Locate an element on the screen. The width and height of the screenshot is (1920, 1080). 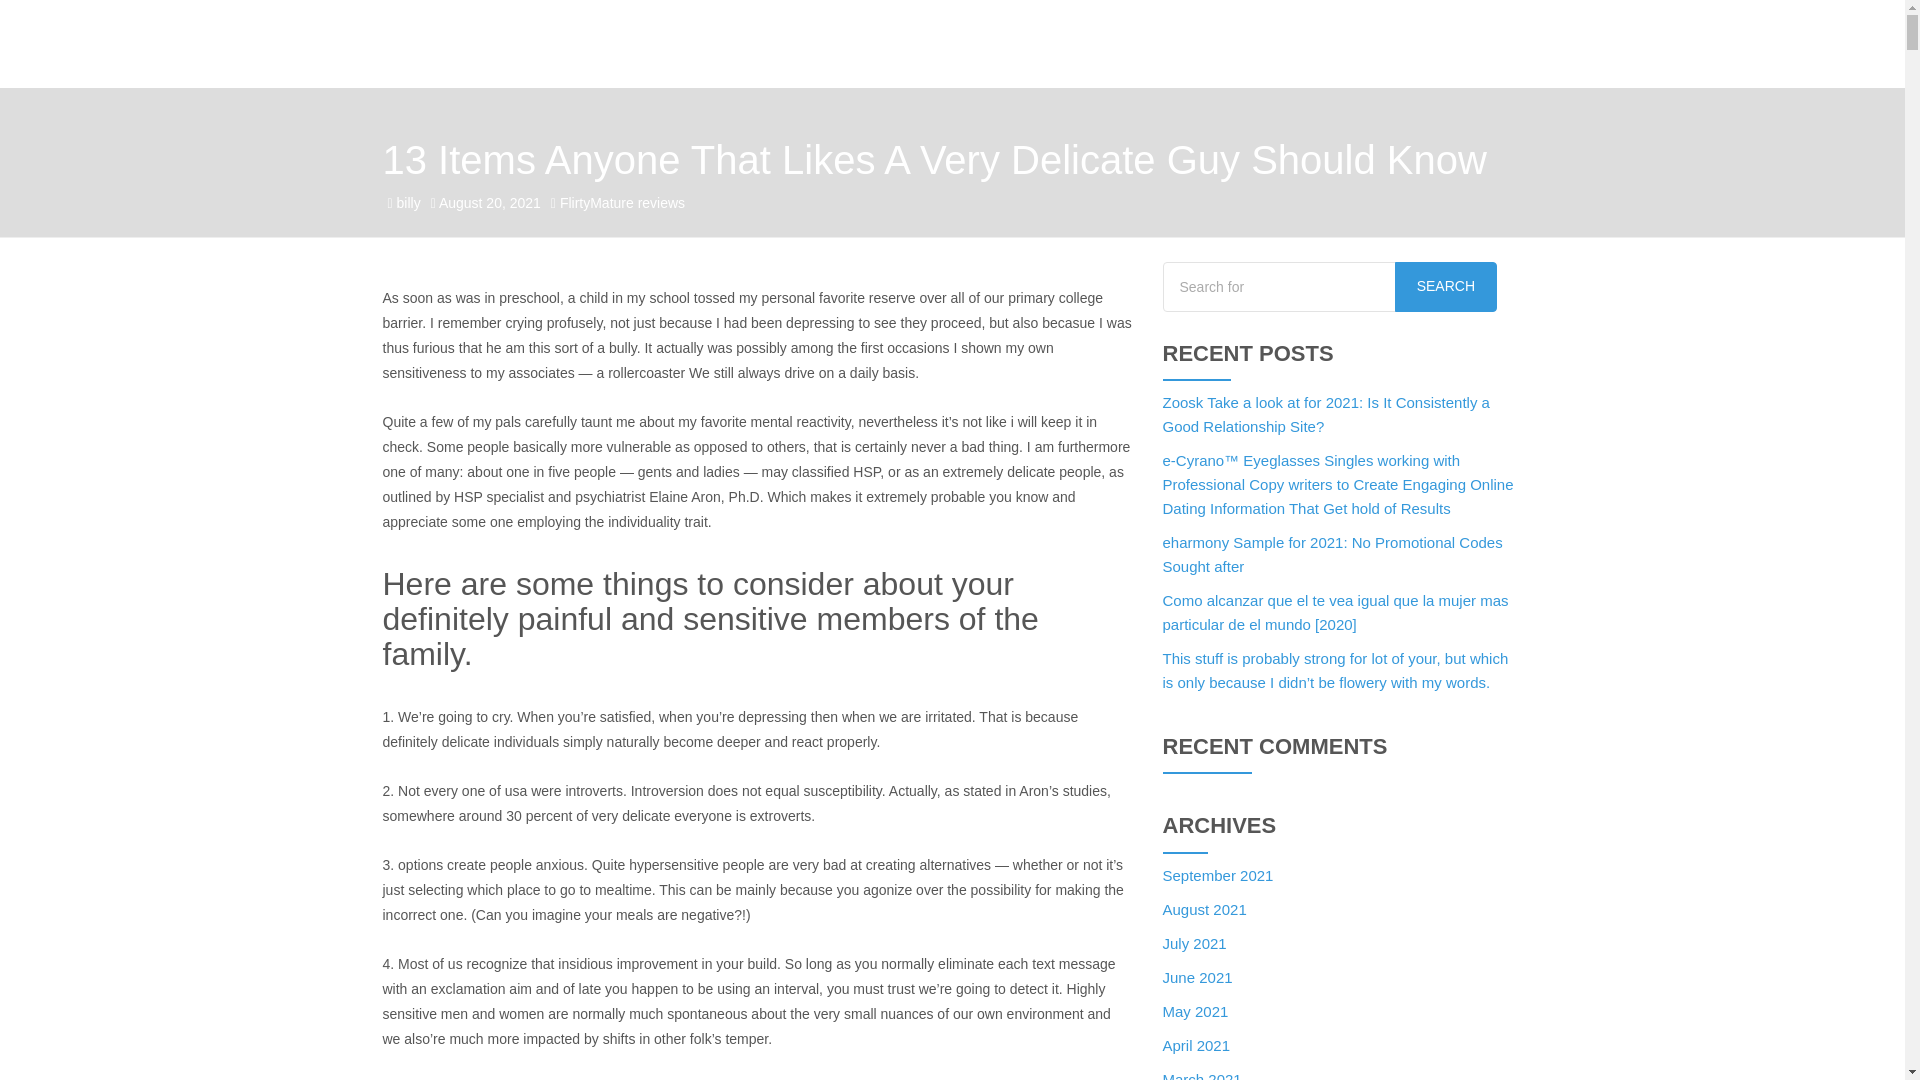
billy is located at coordinates (408, 202).